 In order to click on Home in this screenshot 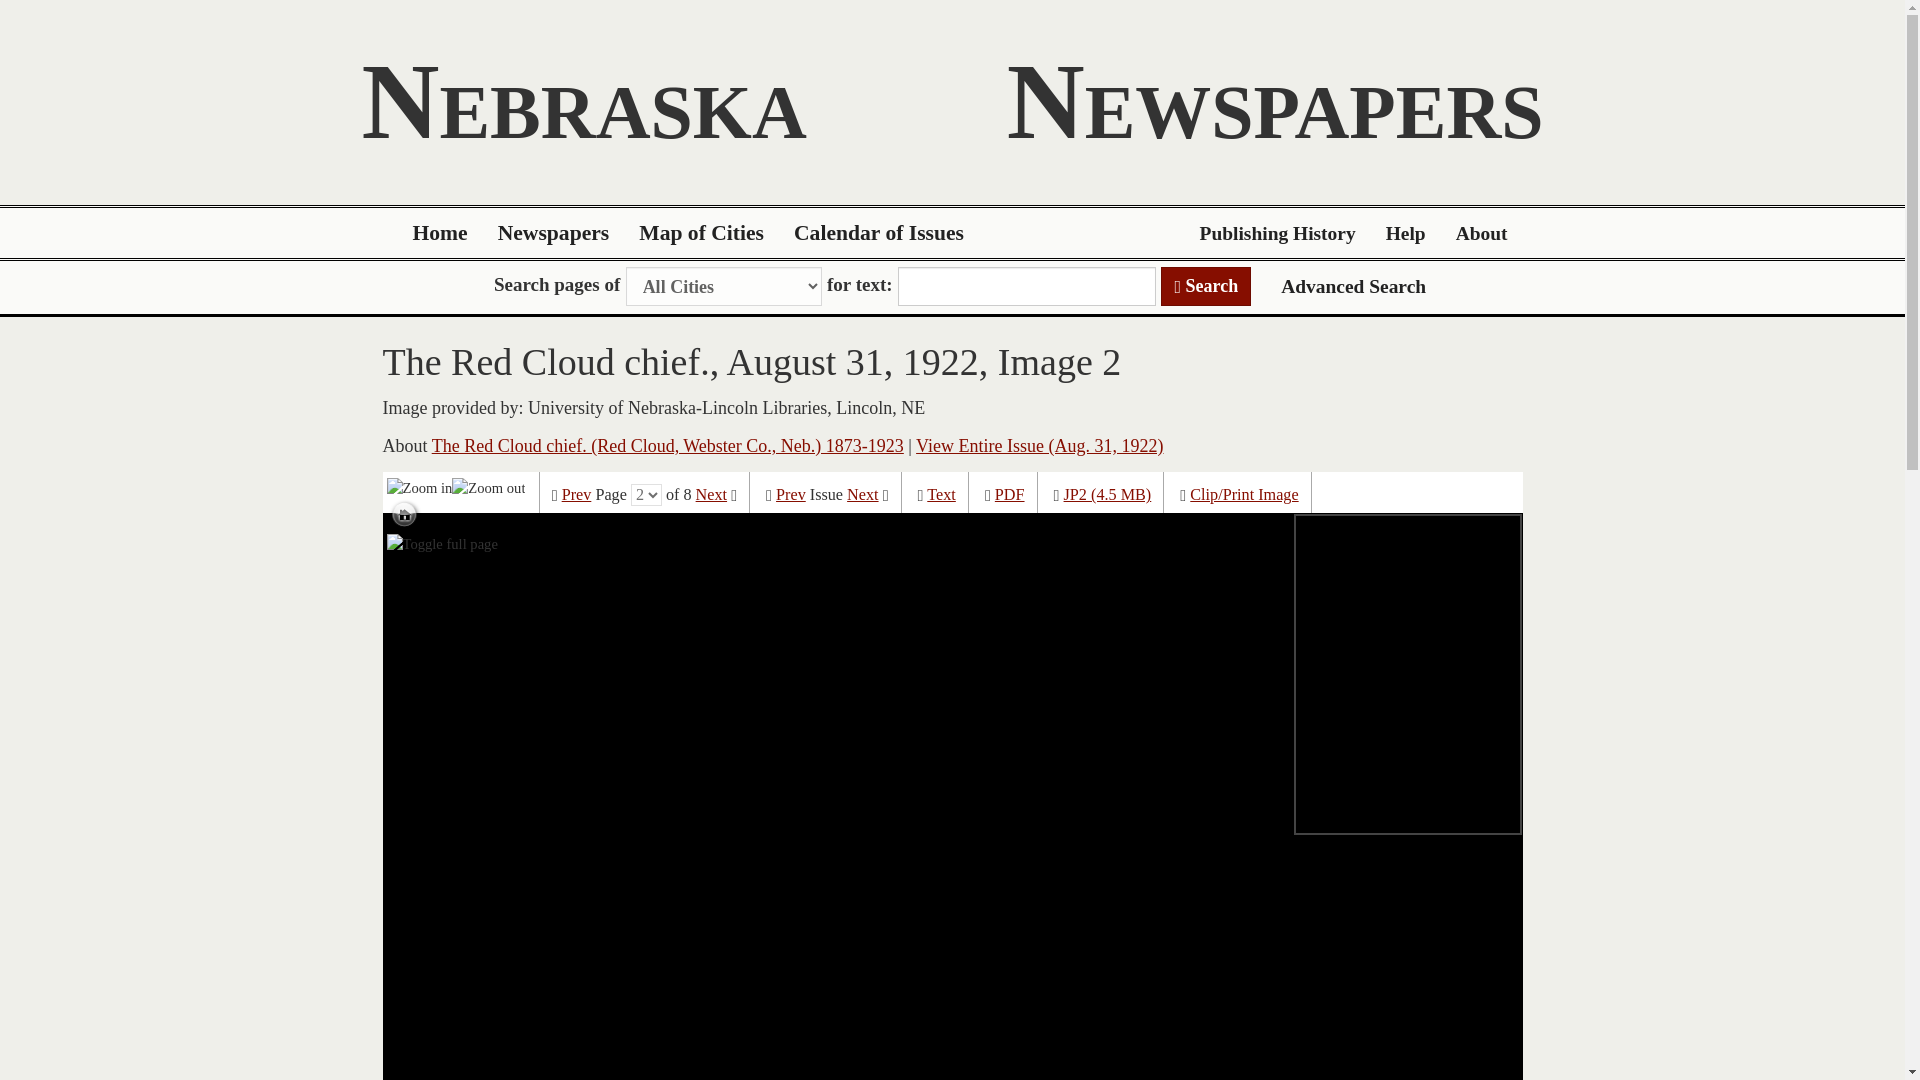, I will do `click(440, 233)`.